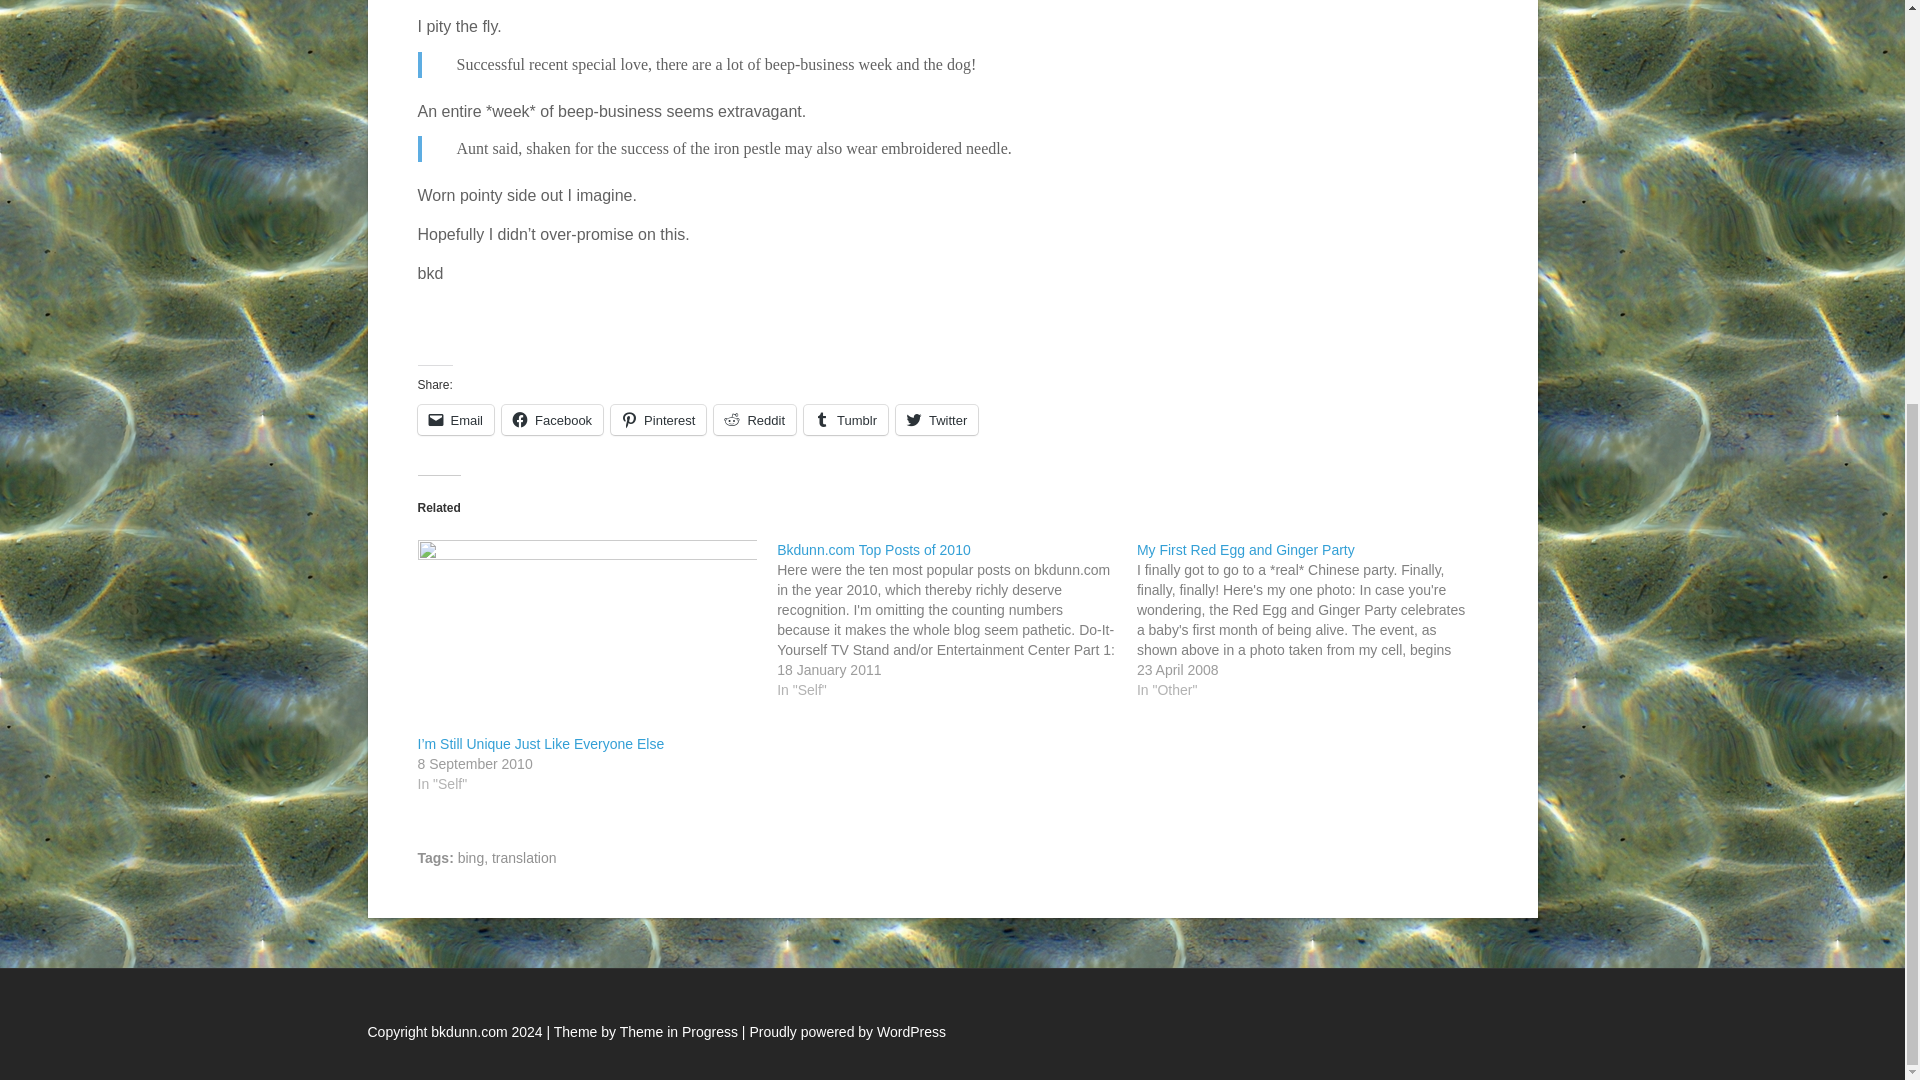 The width and height of the screenshot is (1920, 1080). Describe the element at coordinates (552, 420) in the screenshot. I see `Facebook` at that location.